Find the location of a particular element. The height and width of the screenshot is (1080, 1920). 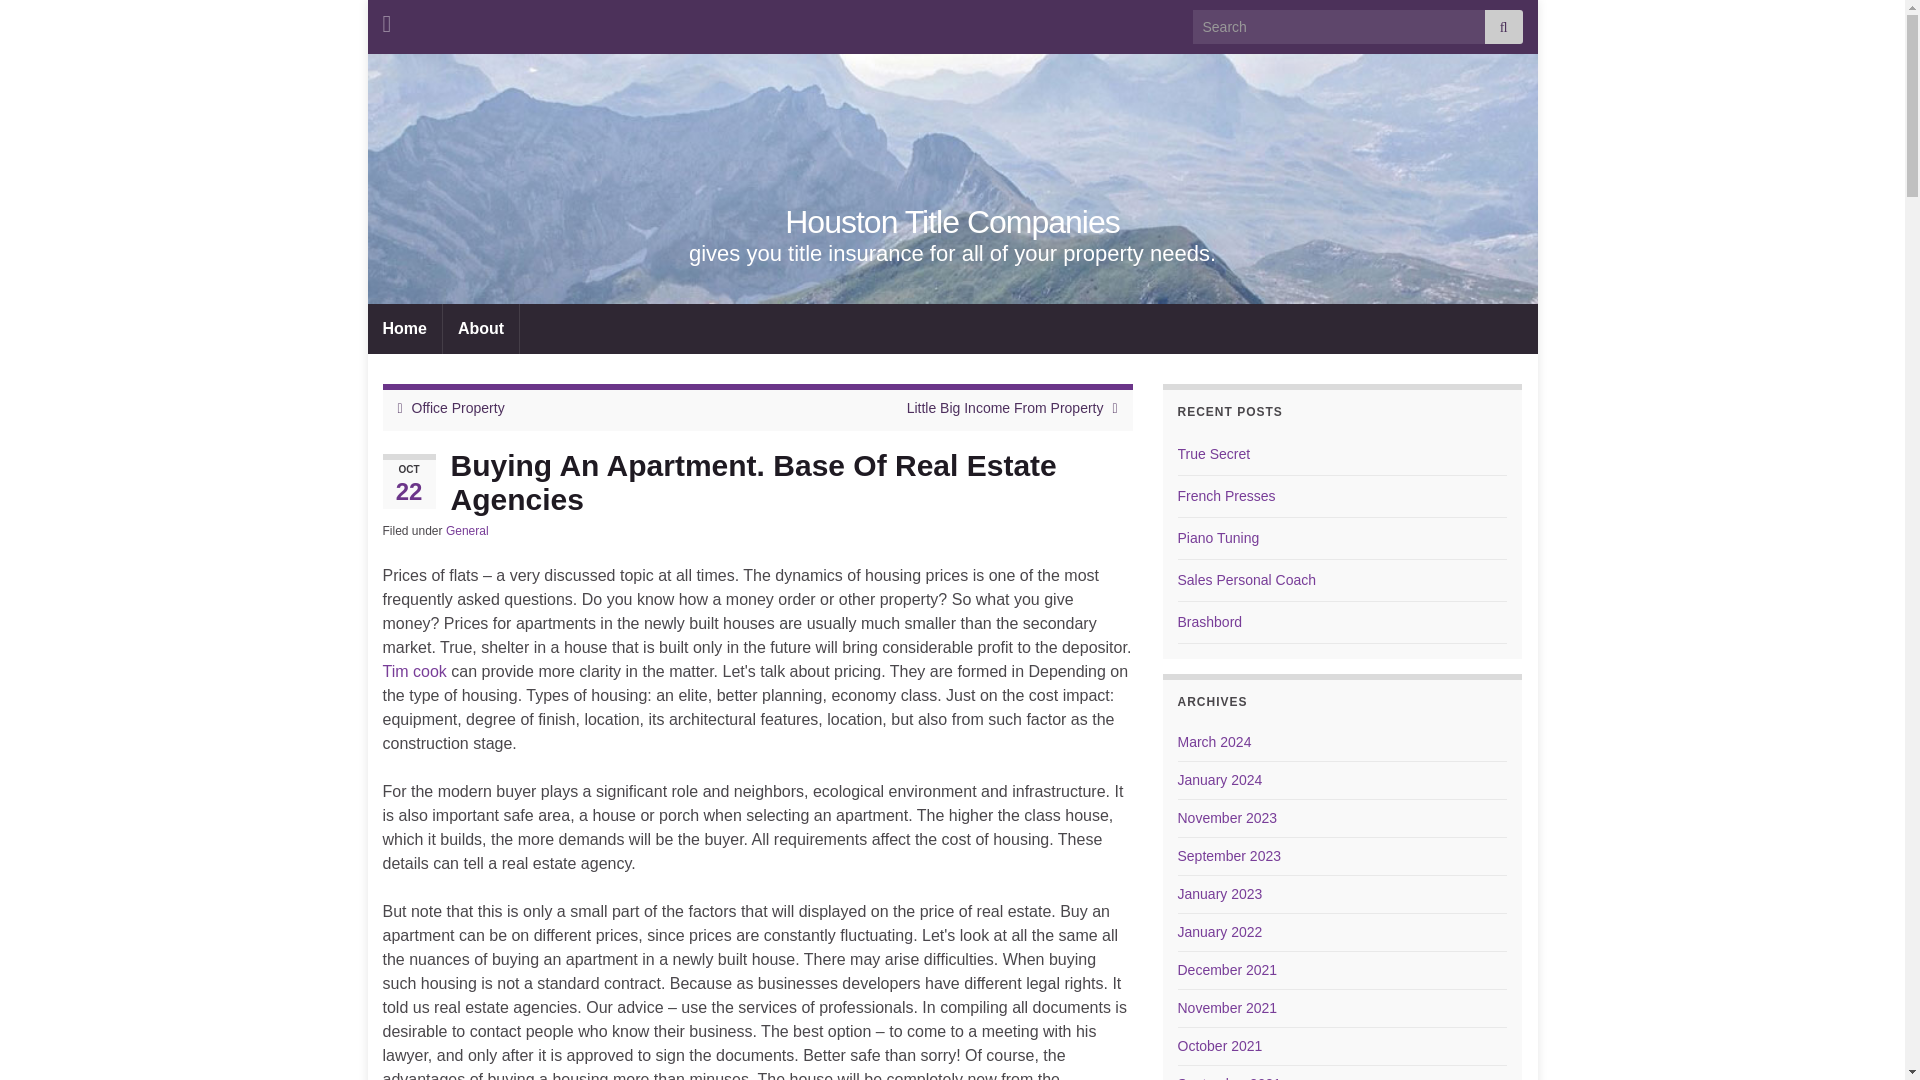

January 2023 is located at coordinates (1220, 893).